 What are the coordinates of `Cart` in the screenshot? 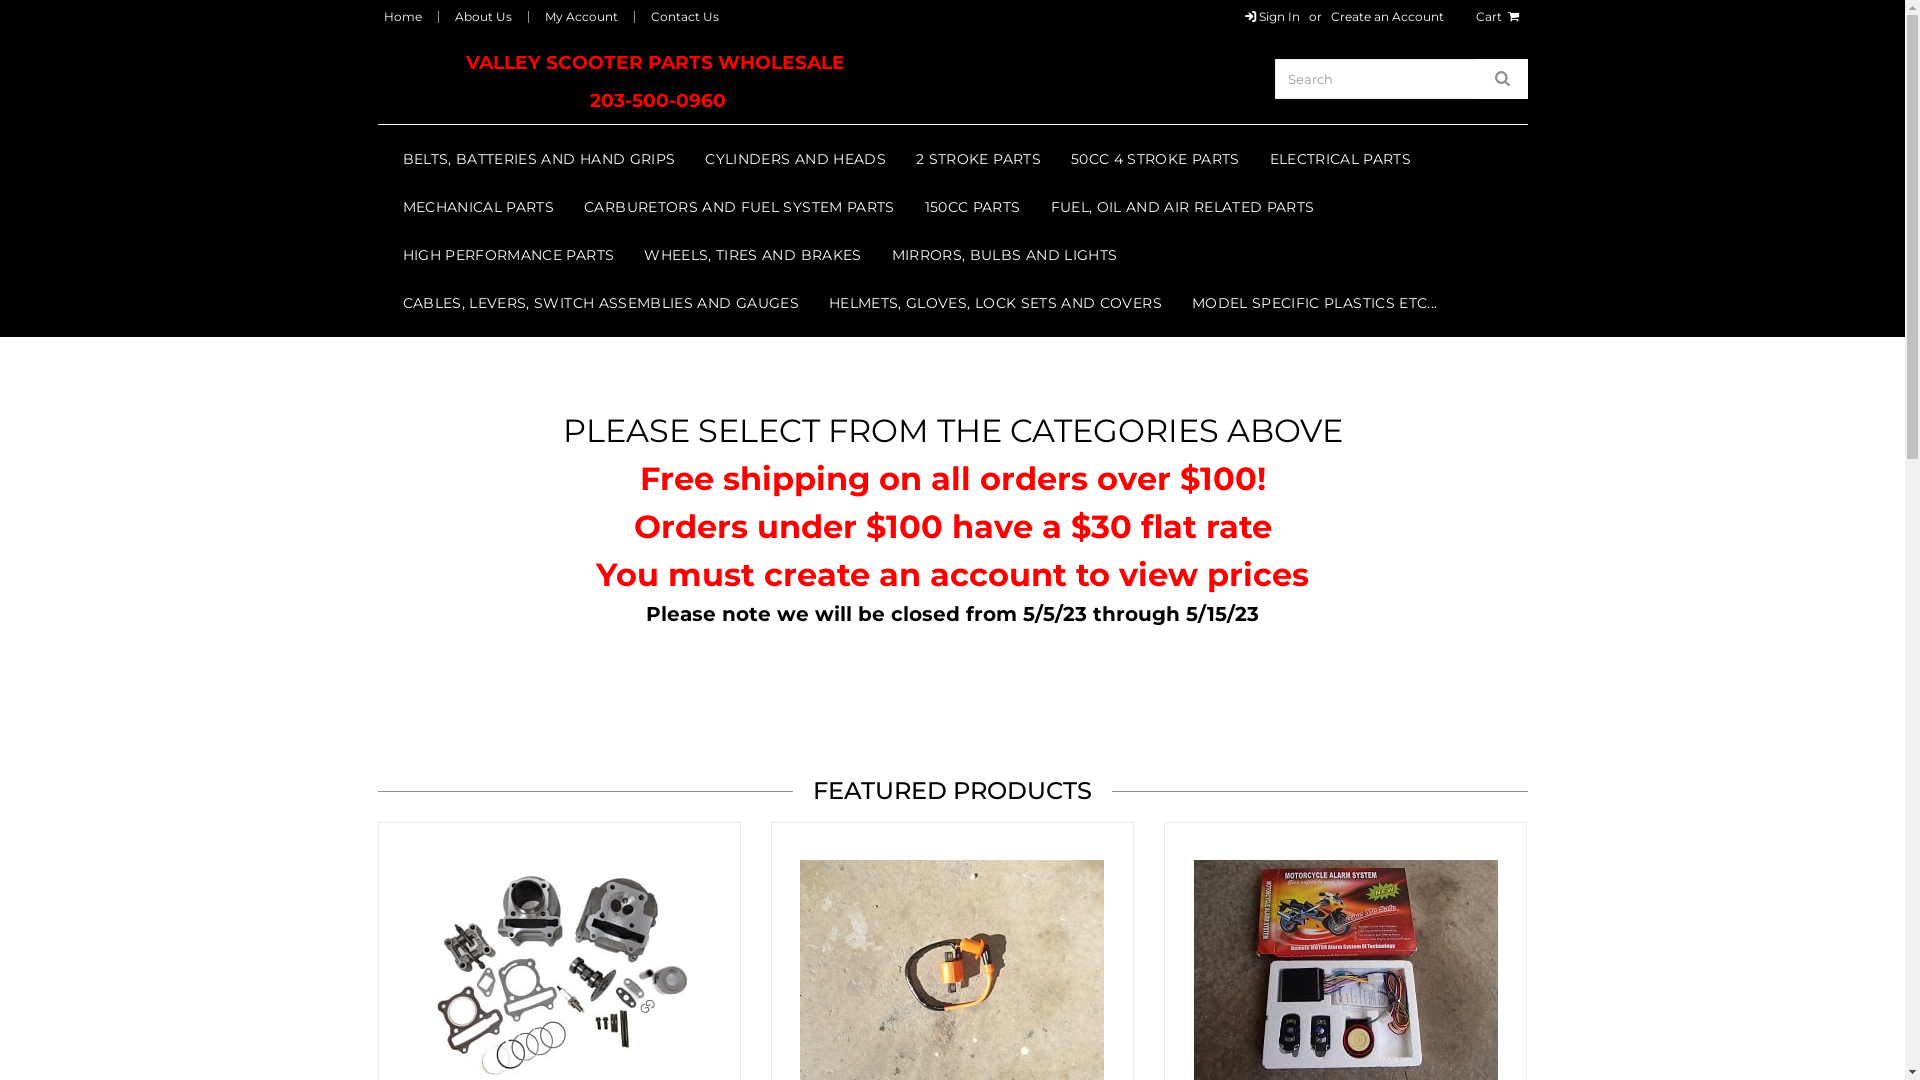 It's located at (1499, 16).